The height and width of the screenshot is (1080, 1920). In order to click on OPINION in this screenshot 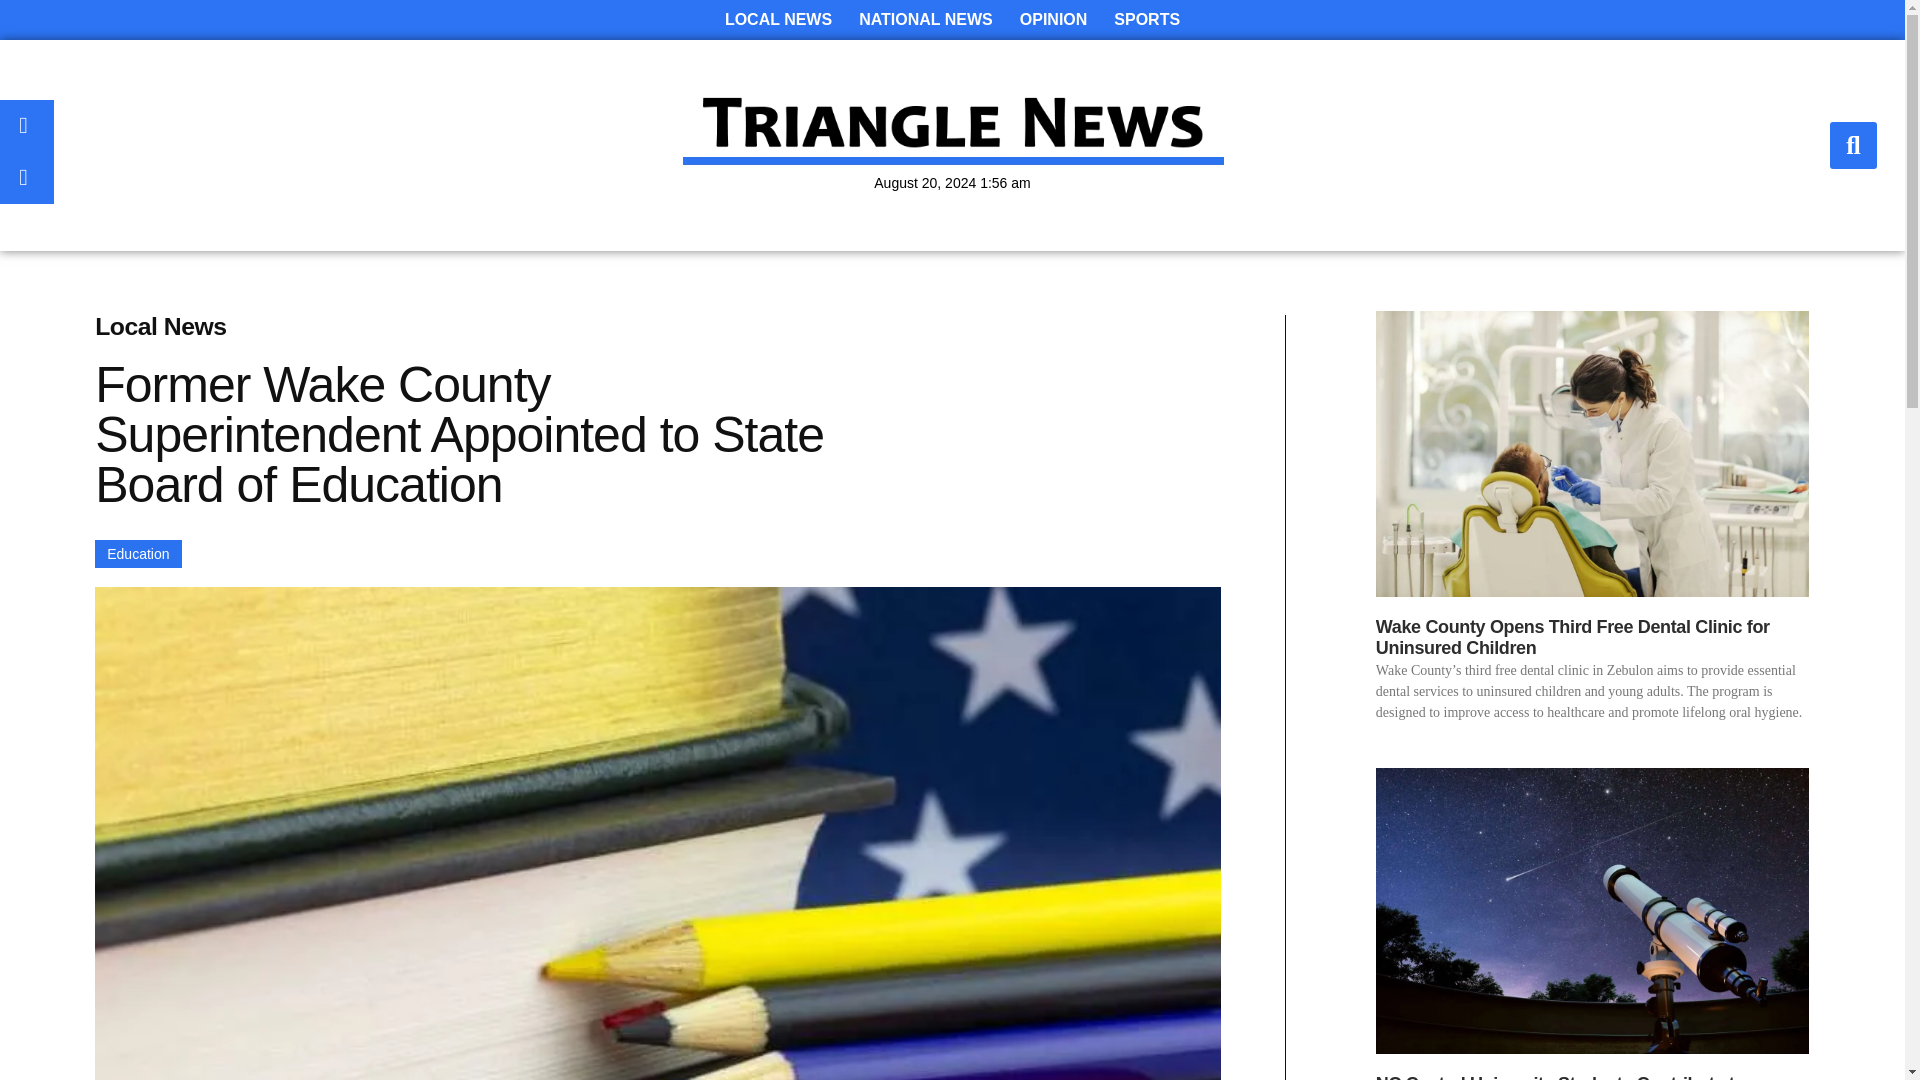, I will do `click(1054, 20)`.